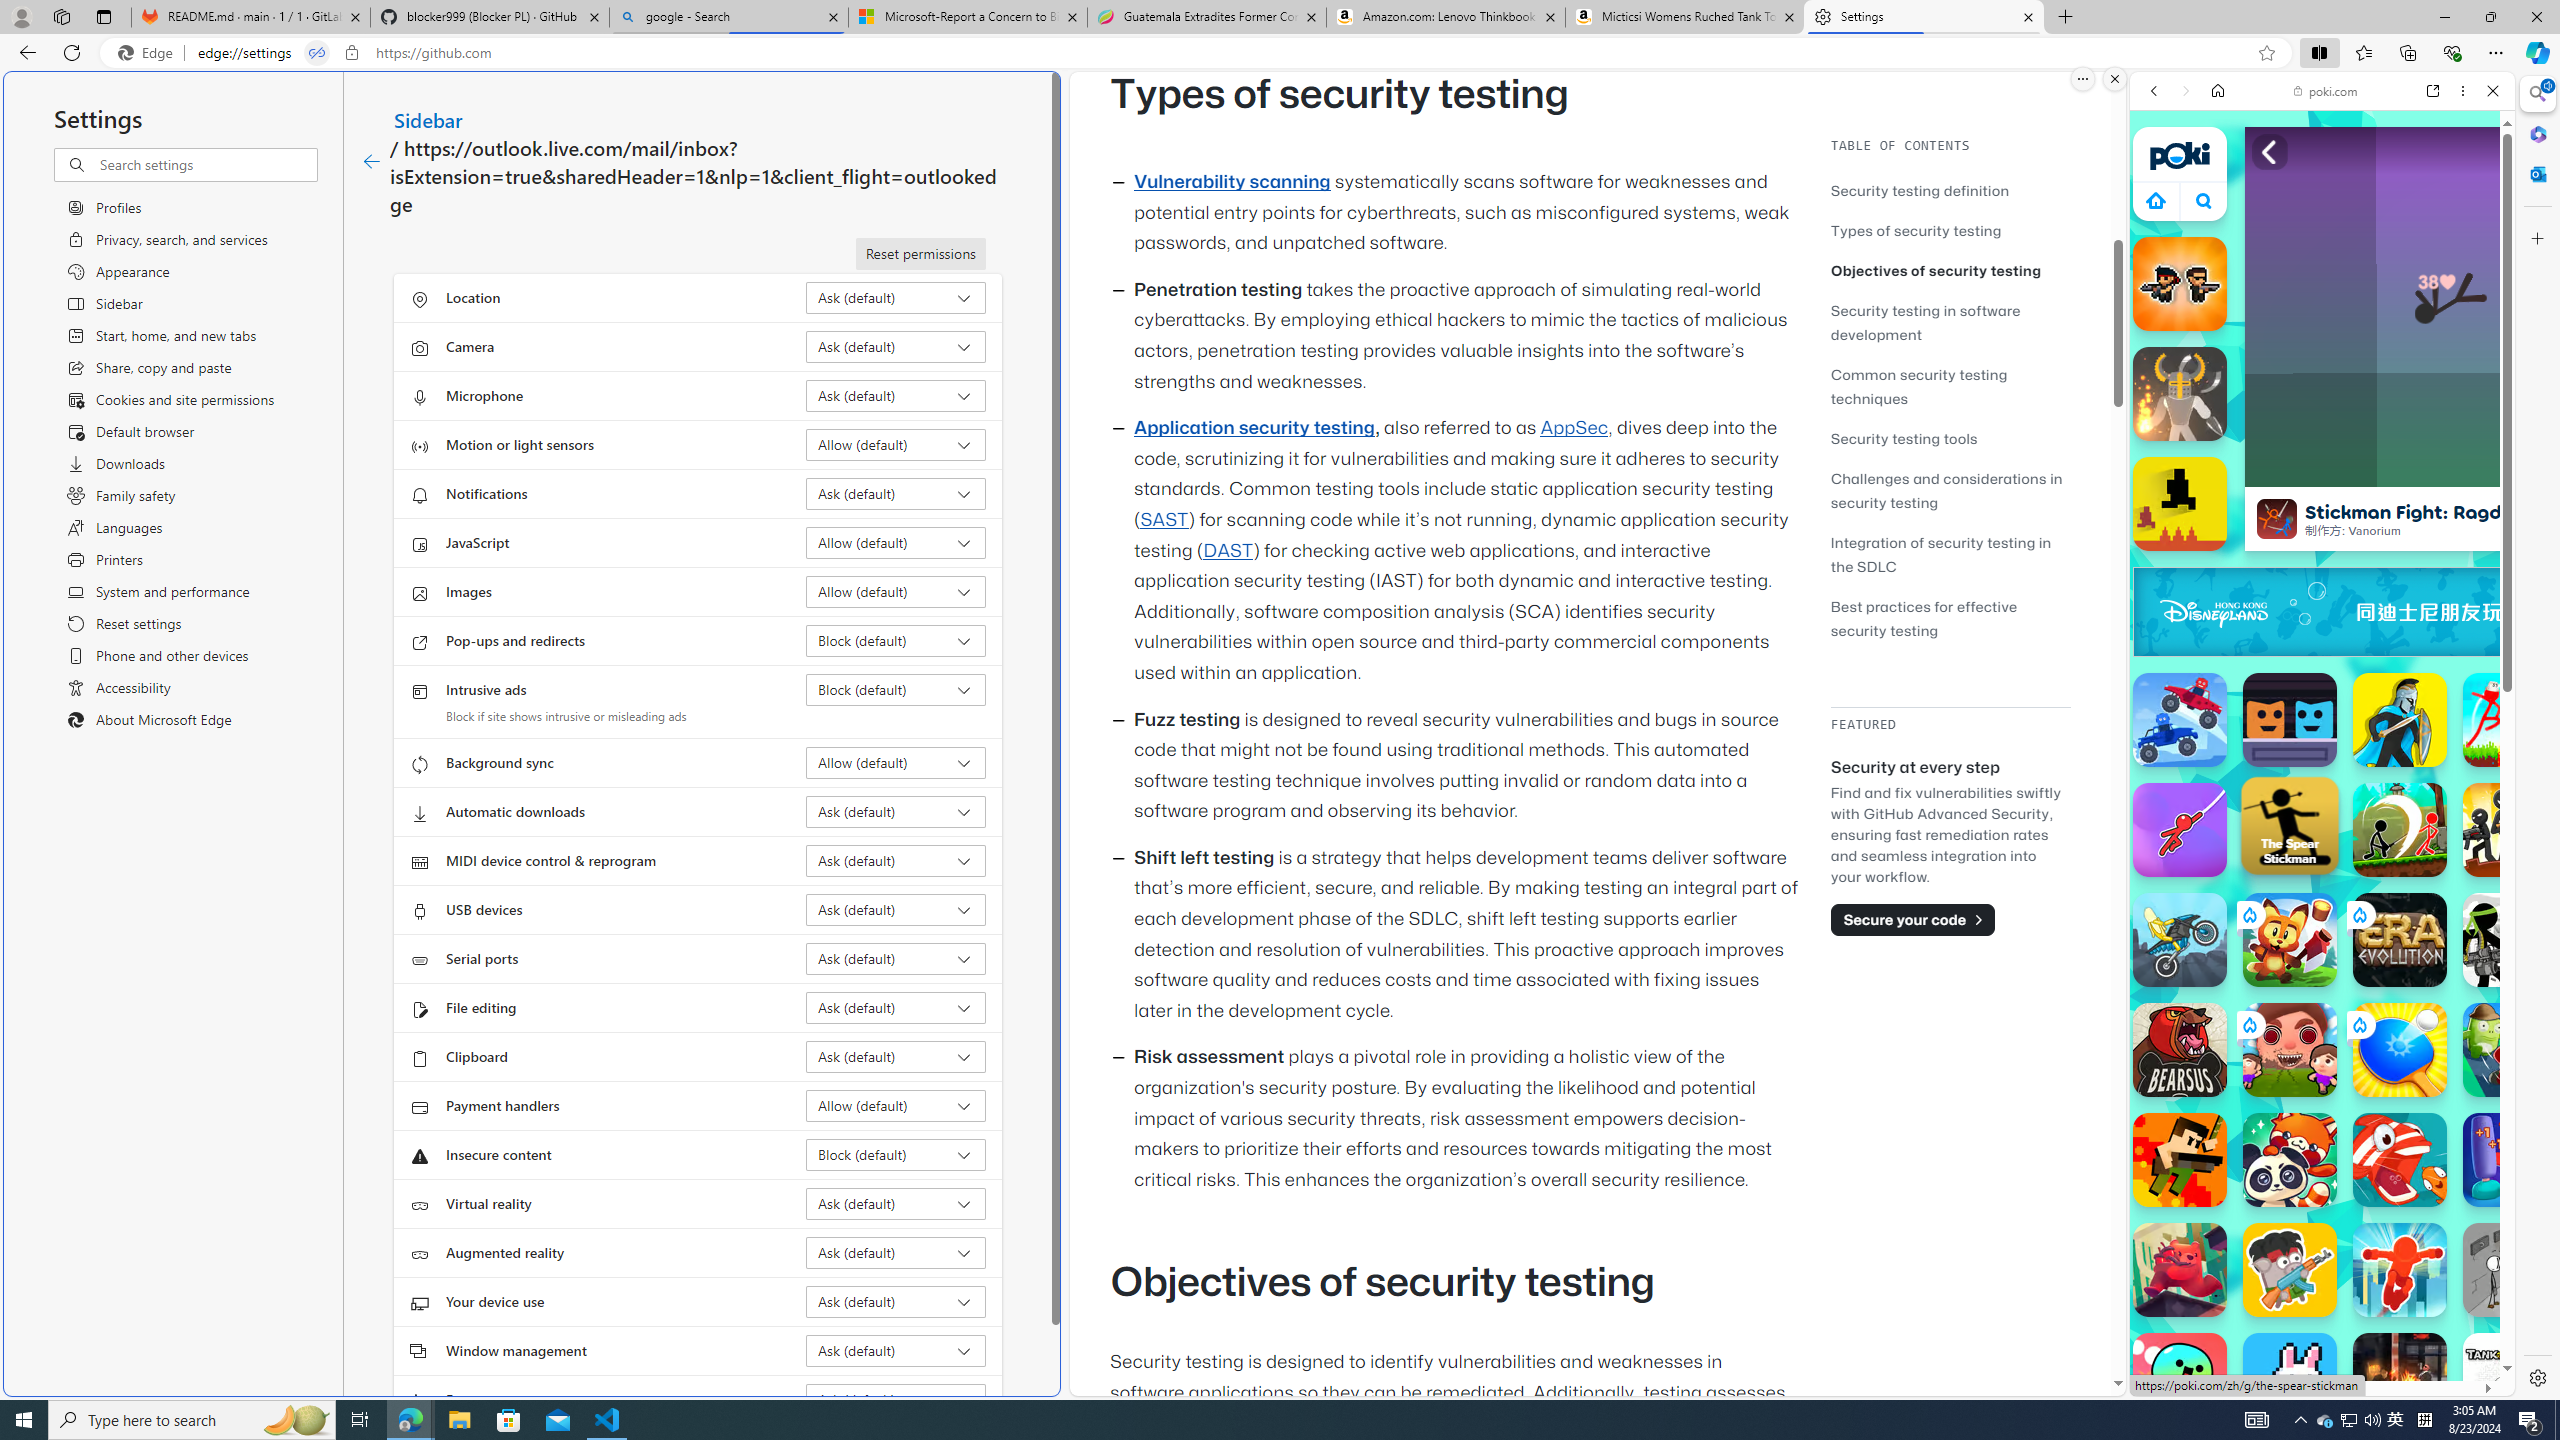 This screenshot has height=1440, width=2560. Describe the element at coordinates (2497, 612) in the screenshot. I see `To get missing image descriptions, open the context menu.` at that location.